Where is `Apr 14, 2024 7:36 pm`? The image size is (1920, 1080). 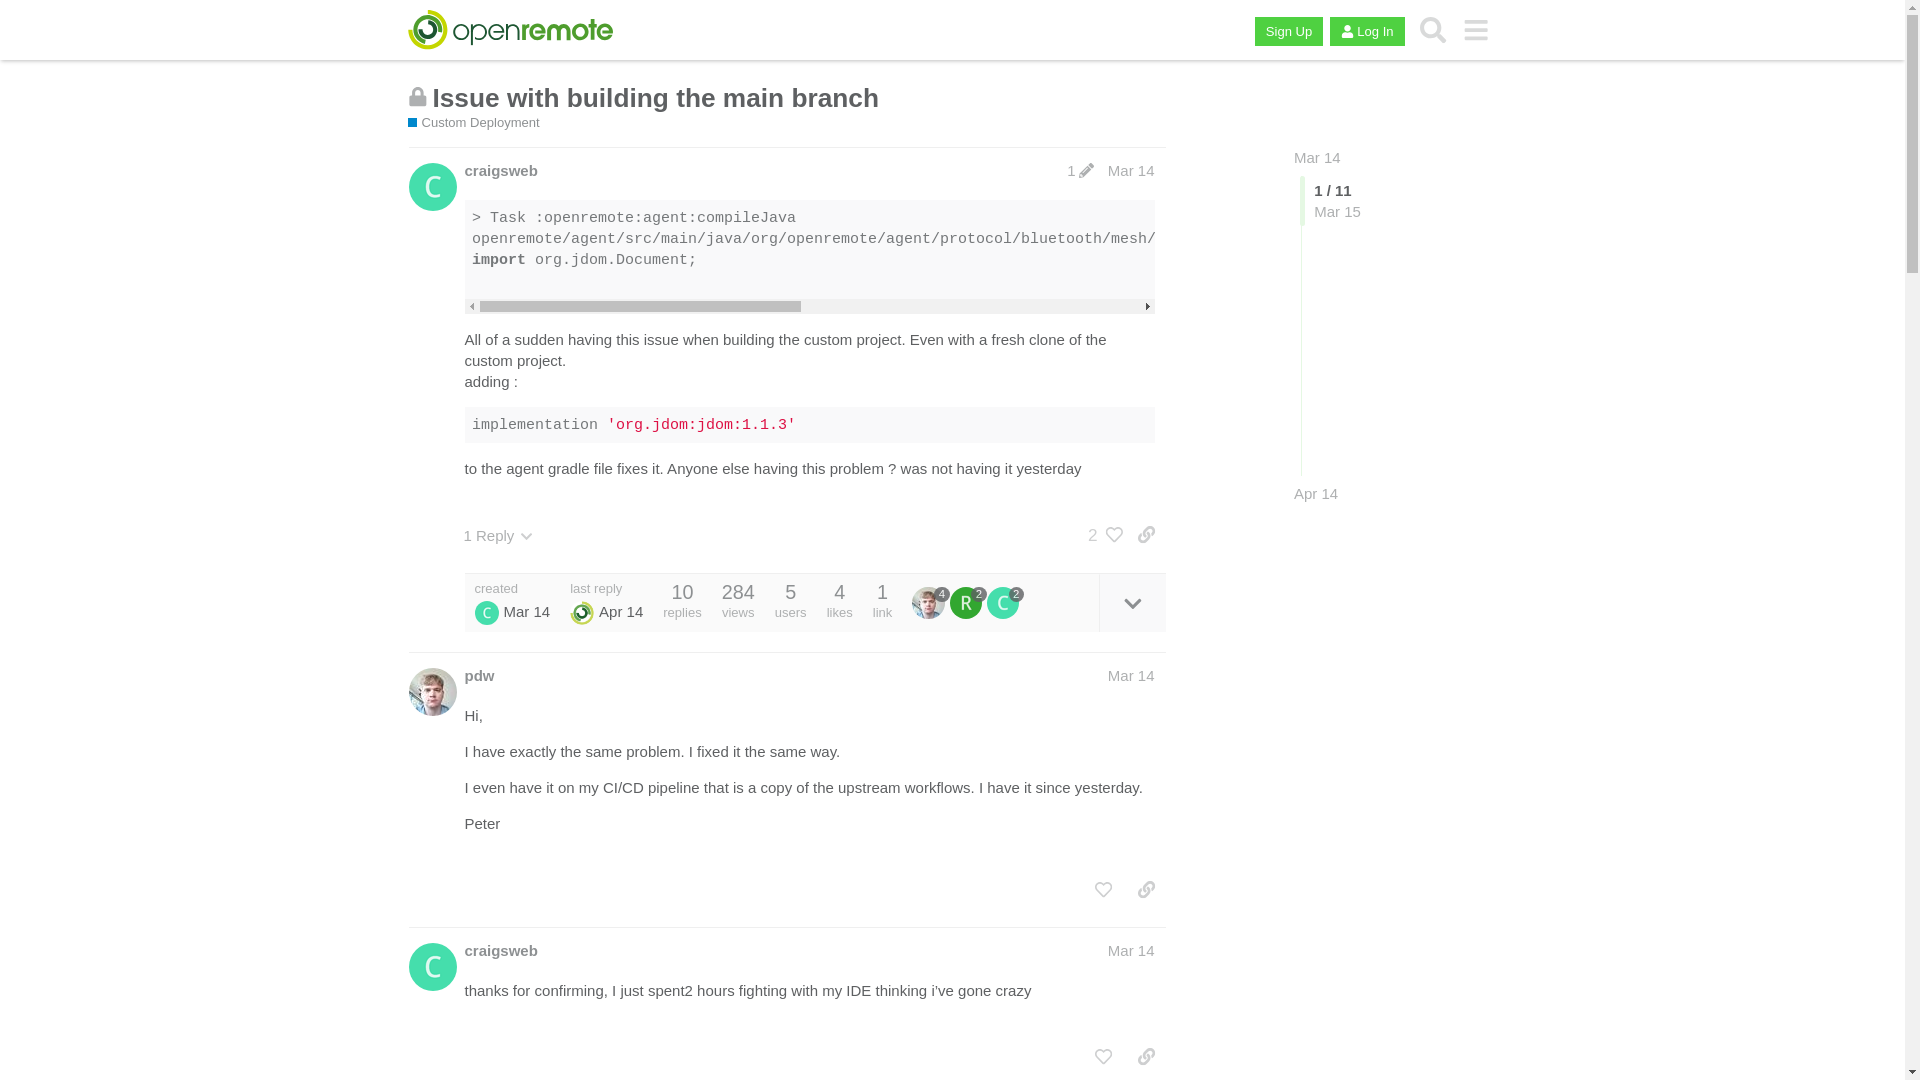 Apr 14, 2024 7:36 pm is located at coordinates (1316, 493).